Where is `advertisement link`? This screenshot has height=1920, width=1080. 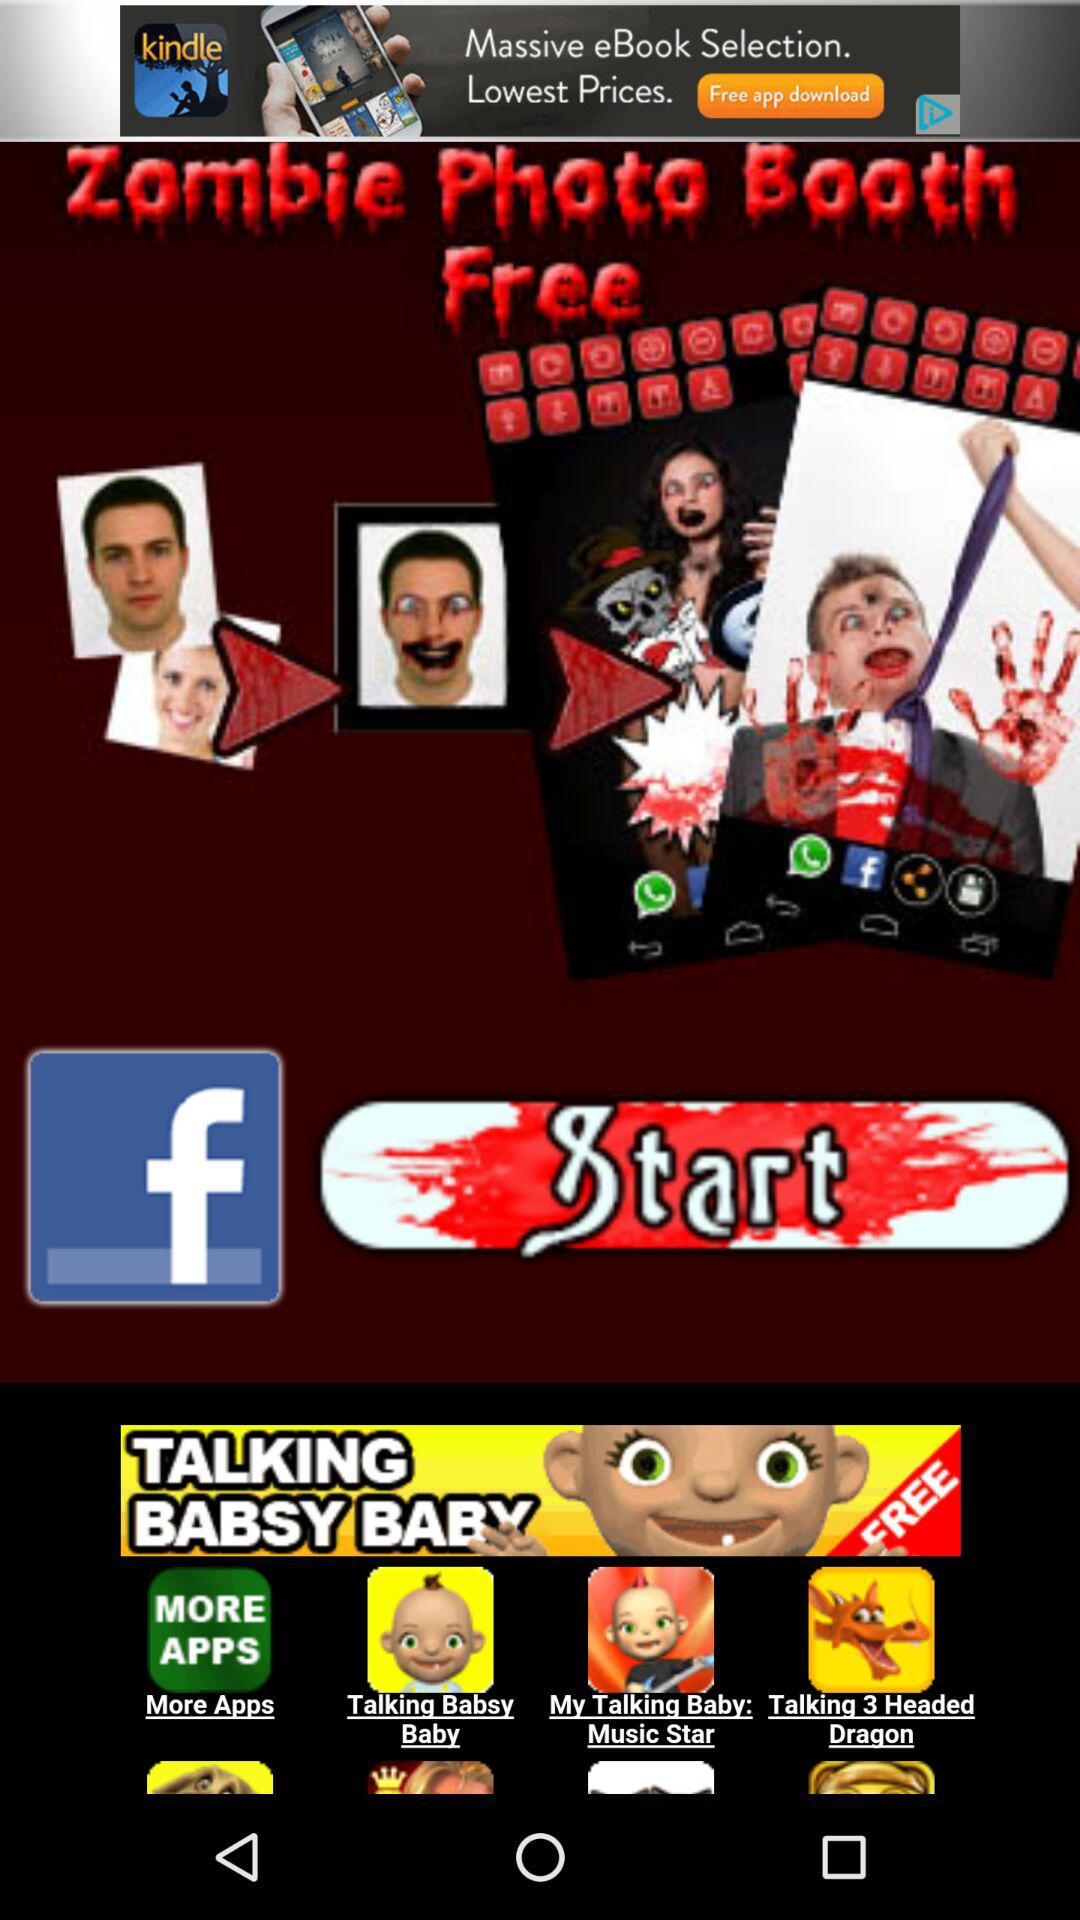
advertisement link is located at coordinates (540, 70).